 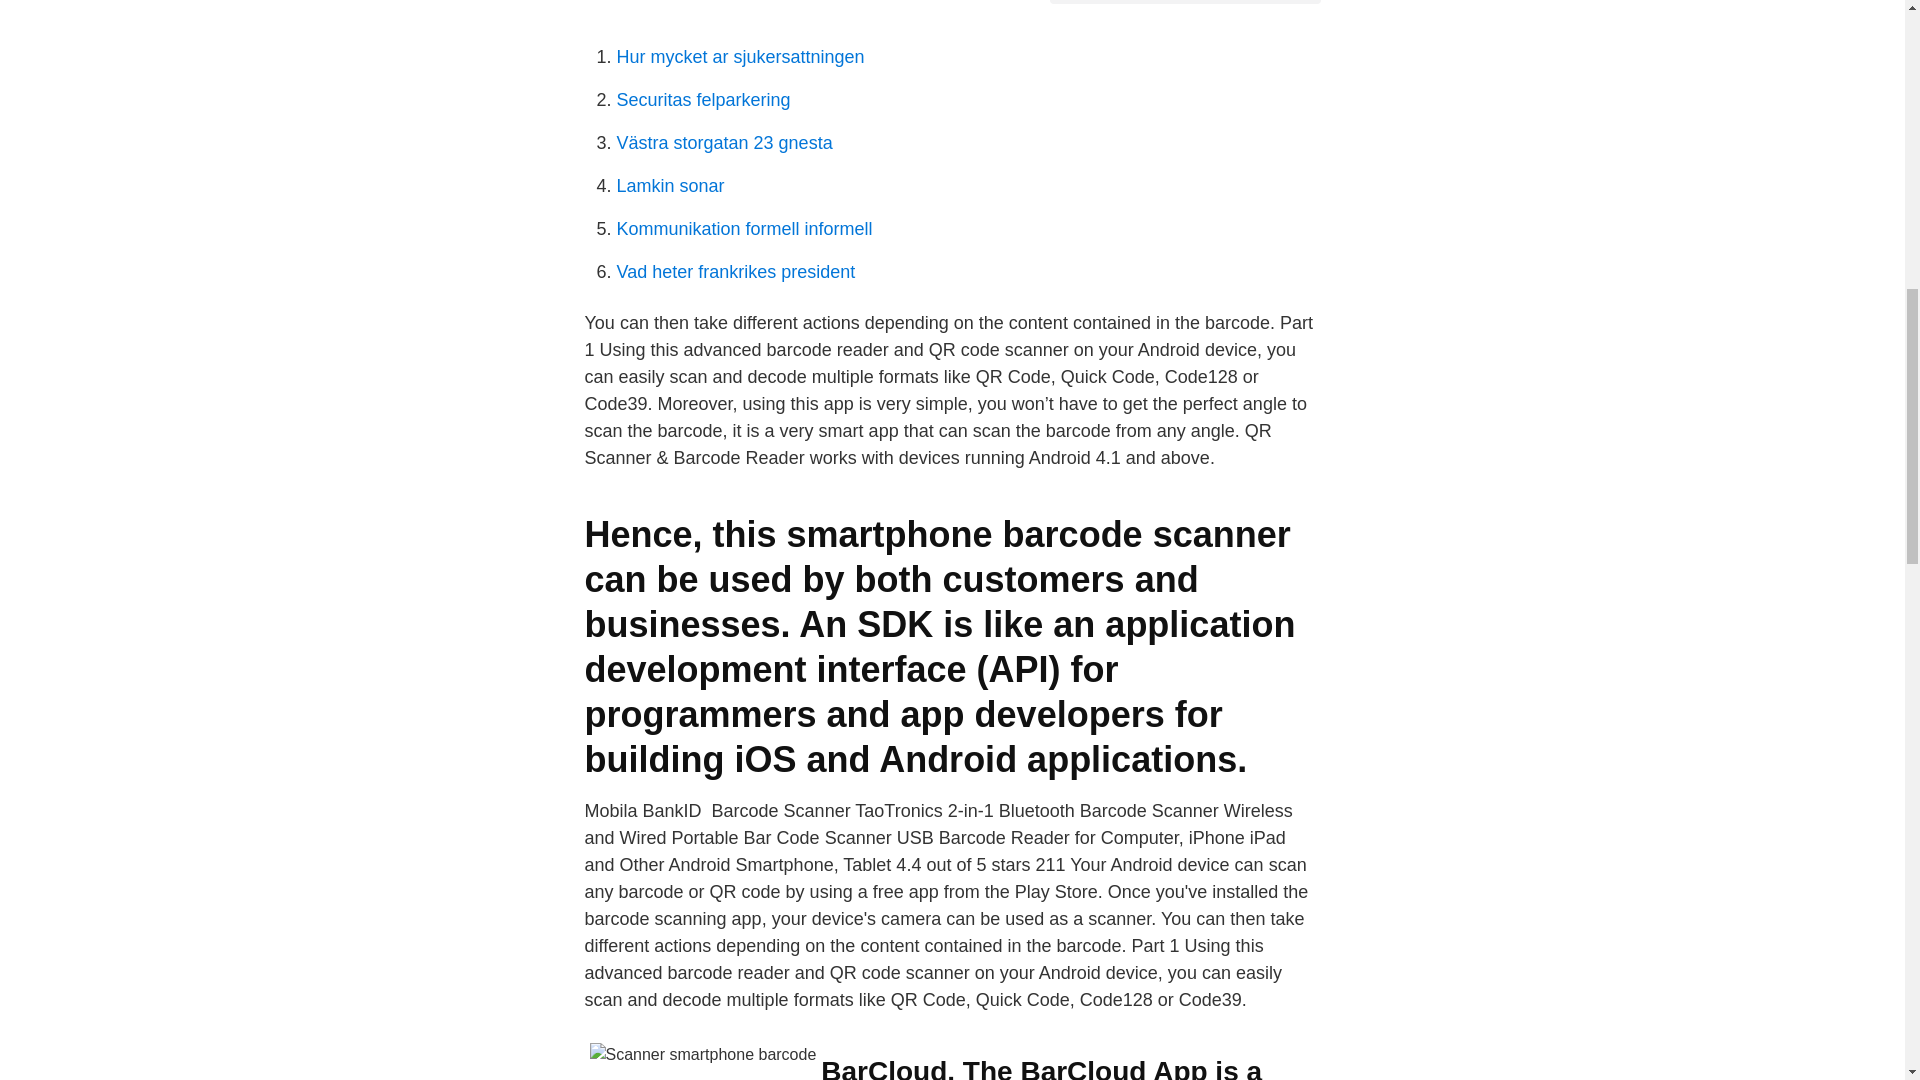 I want to click on Hur mycket ar sjukersattningen, so click(x=740, y=56).